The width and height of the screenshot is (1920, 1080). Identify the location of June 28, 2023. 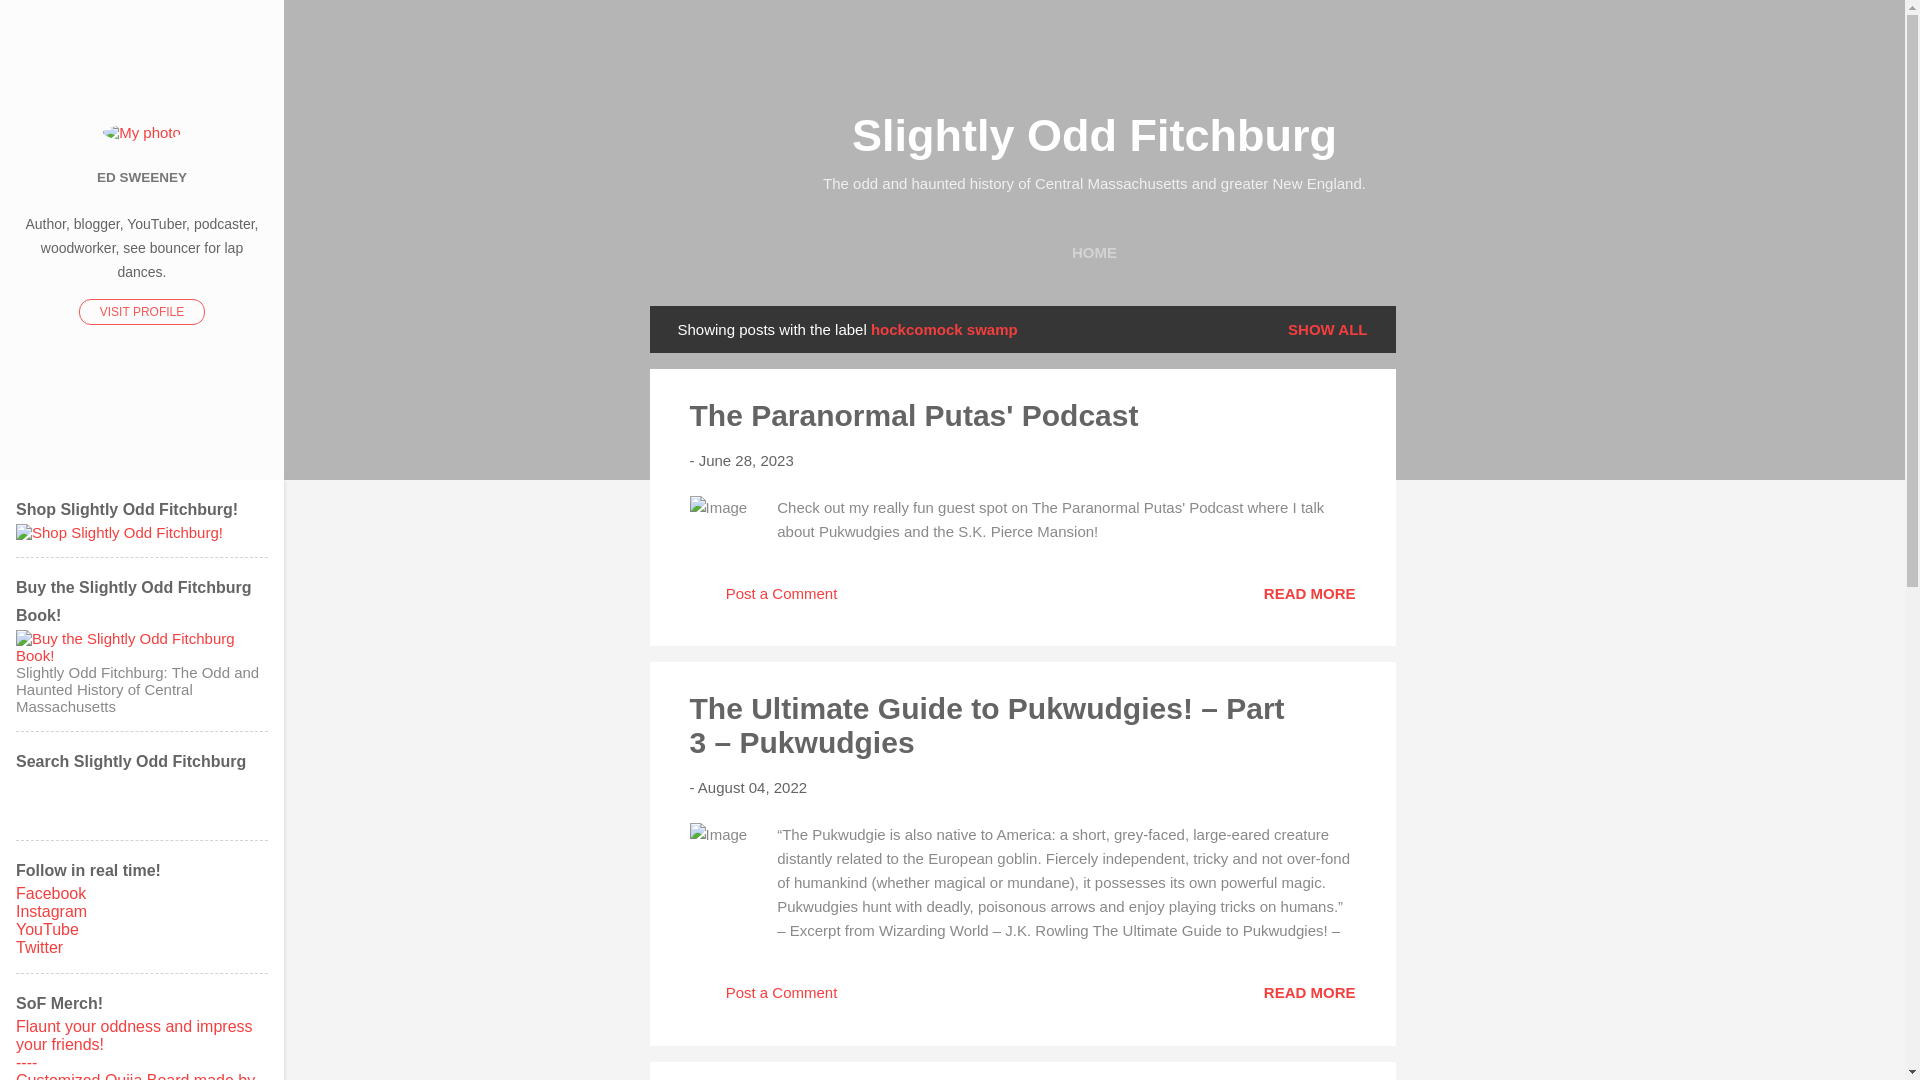
(746, 460).